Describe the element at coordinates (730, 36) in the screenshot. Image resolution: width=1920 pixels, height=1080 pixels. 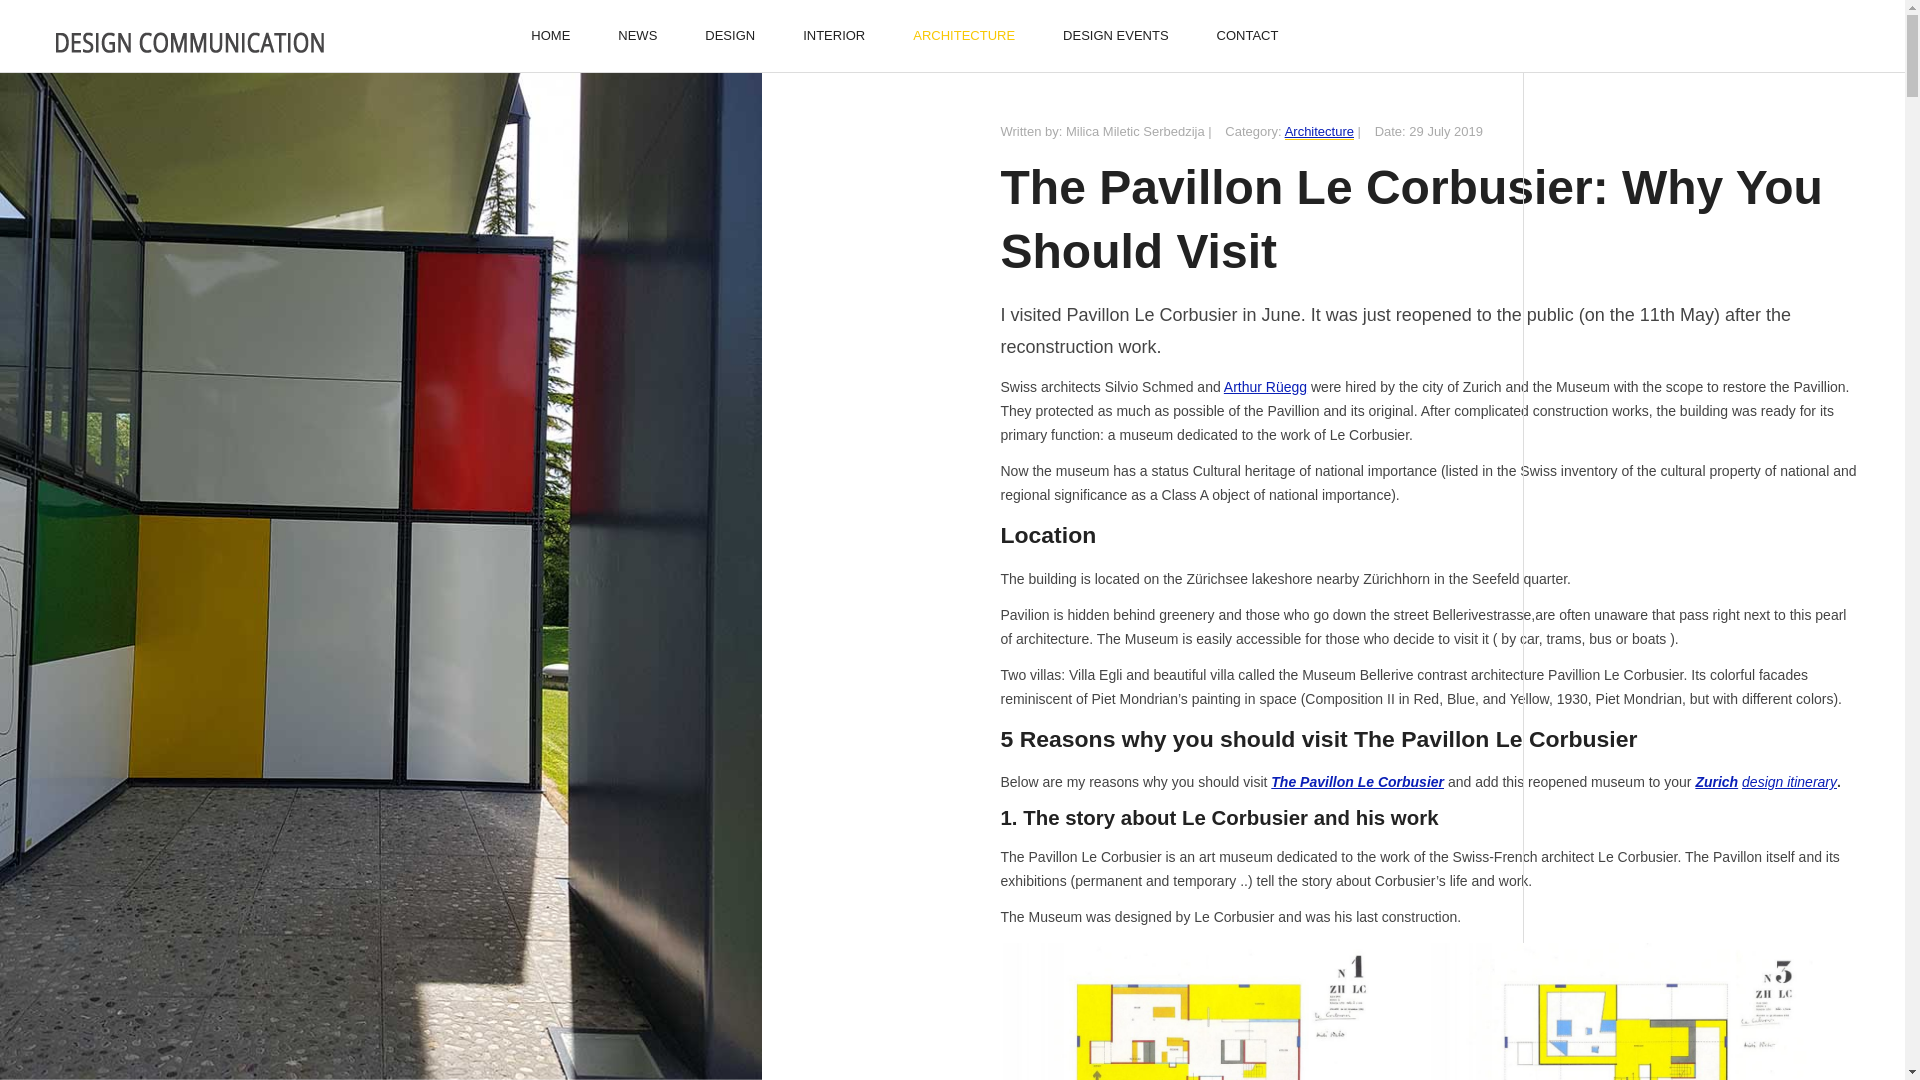
I see `DESIGN` at that location.